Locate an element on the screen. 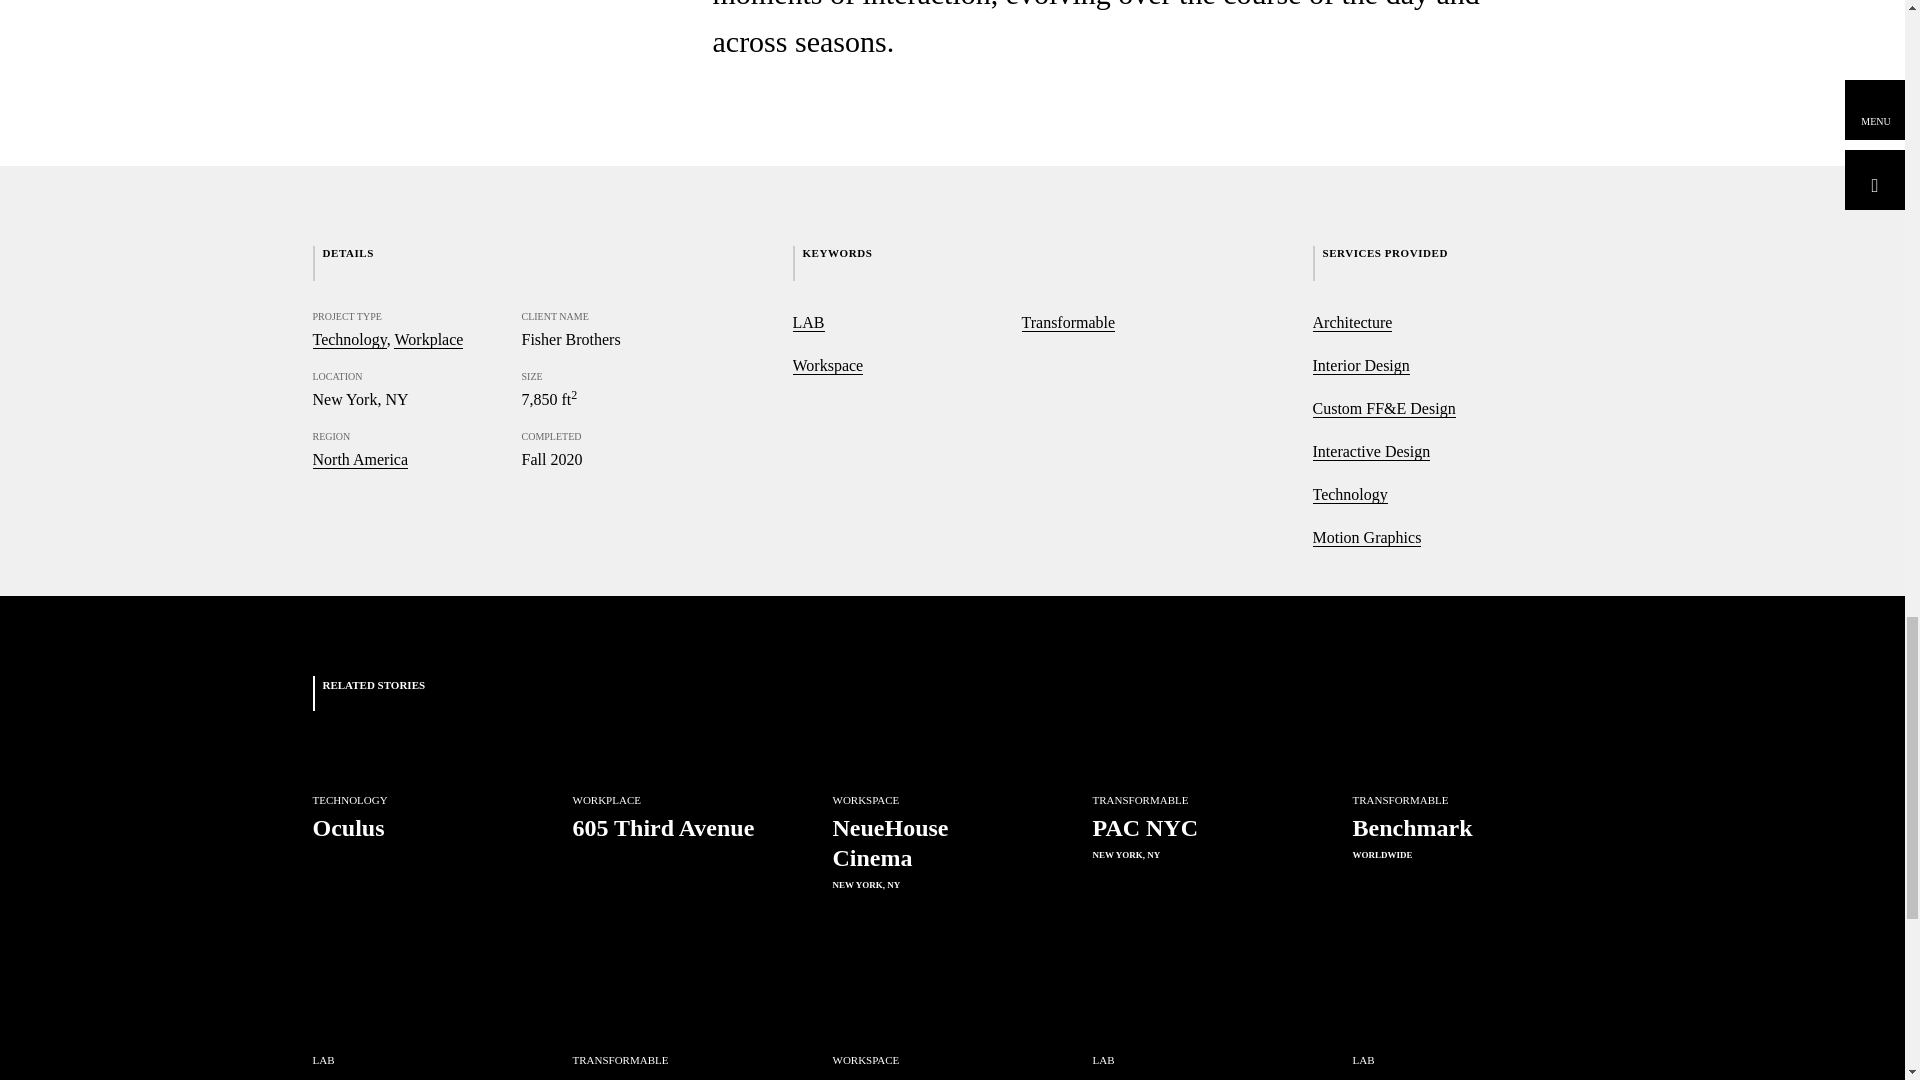  Technology is located at coordinates (394, 870).